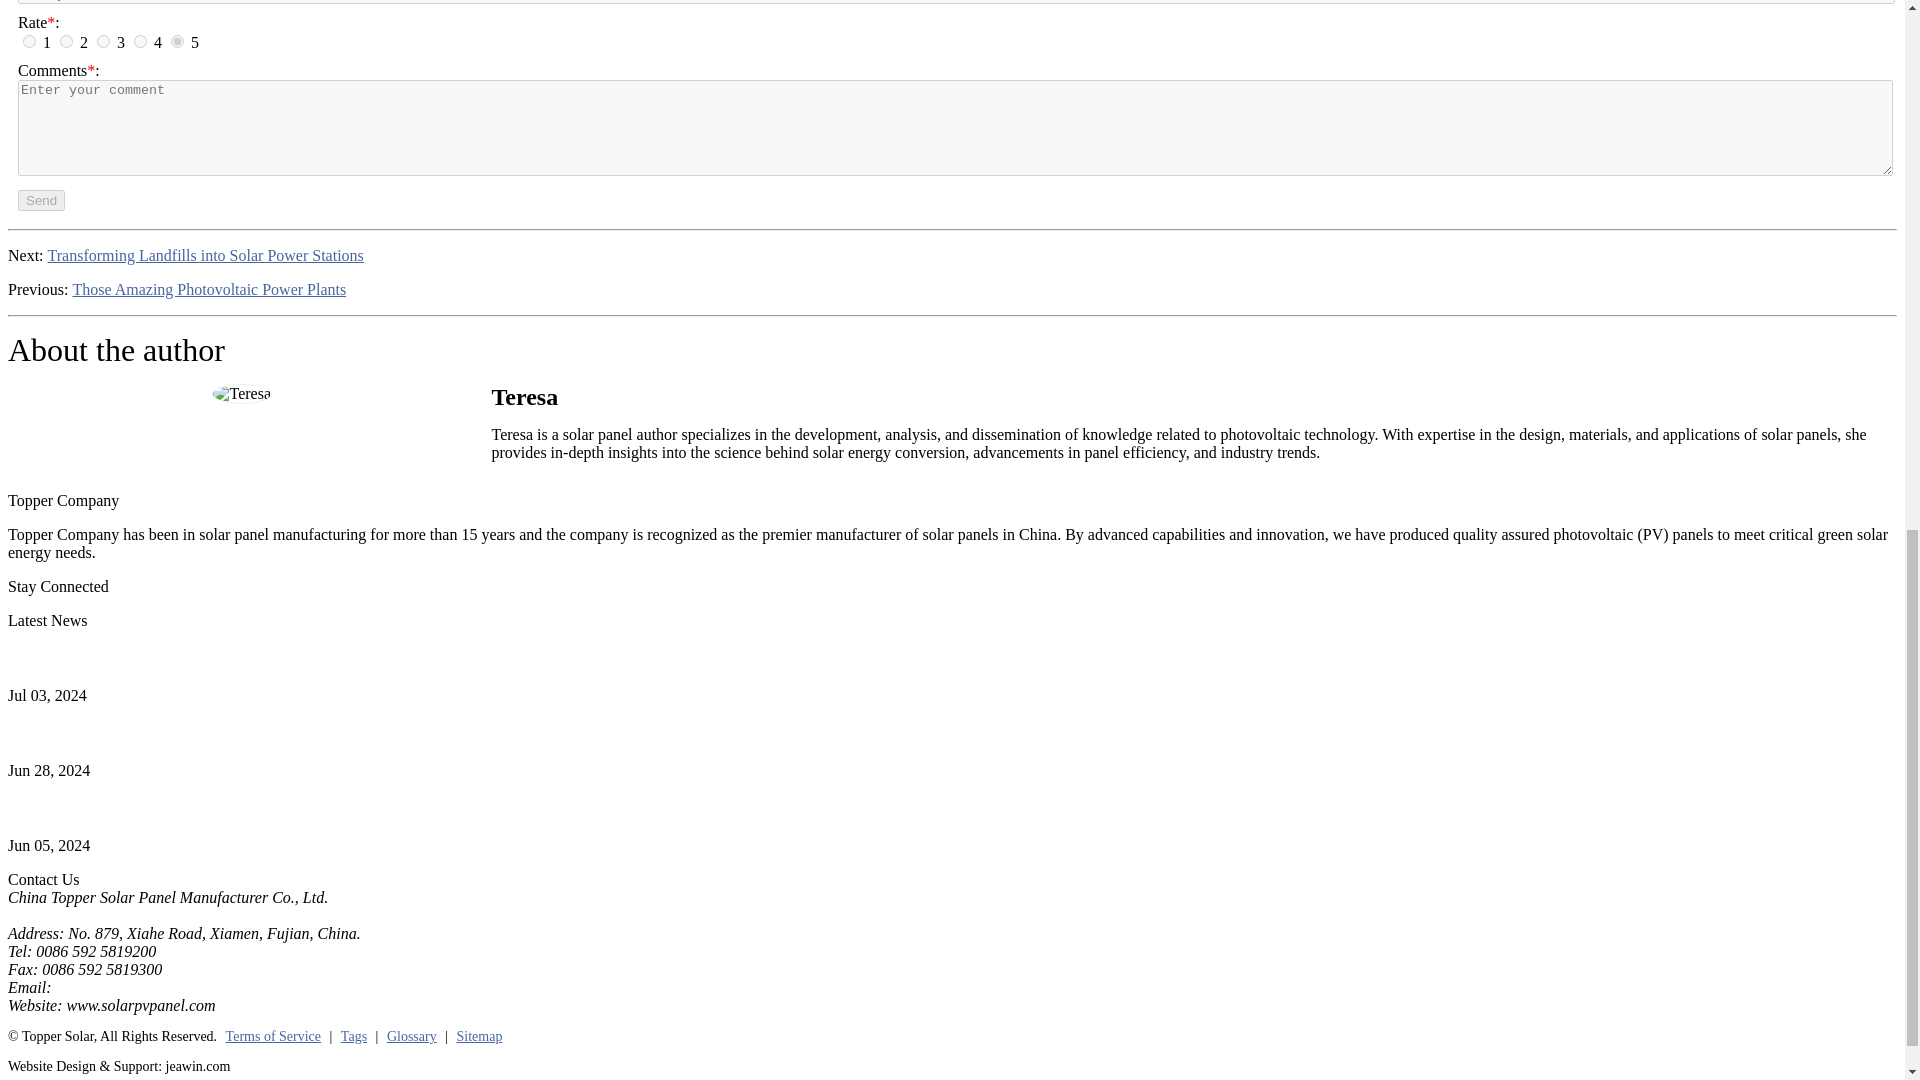 This screenshot has width=1920, height=1080. I want to click on 3, so click(103, 40).